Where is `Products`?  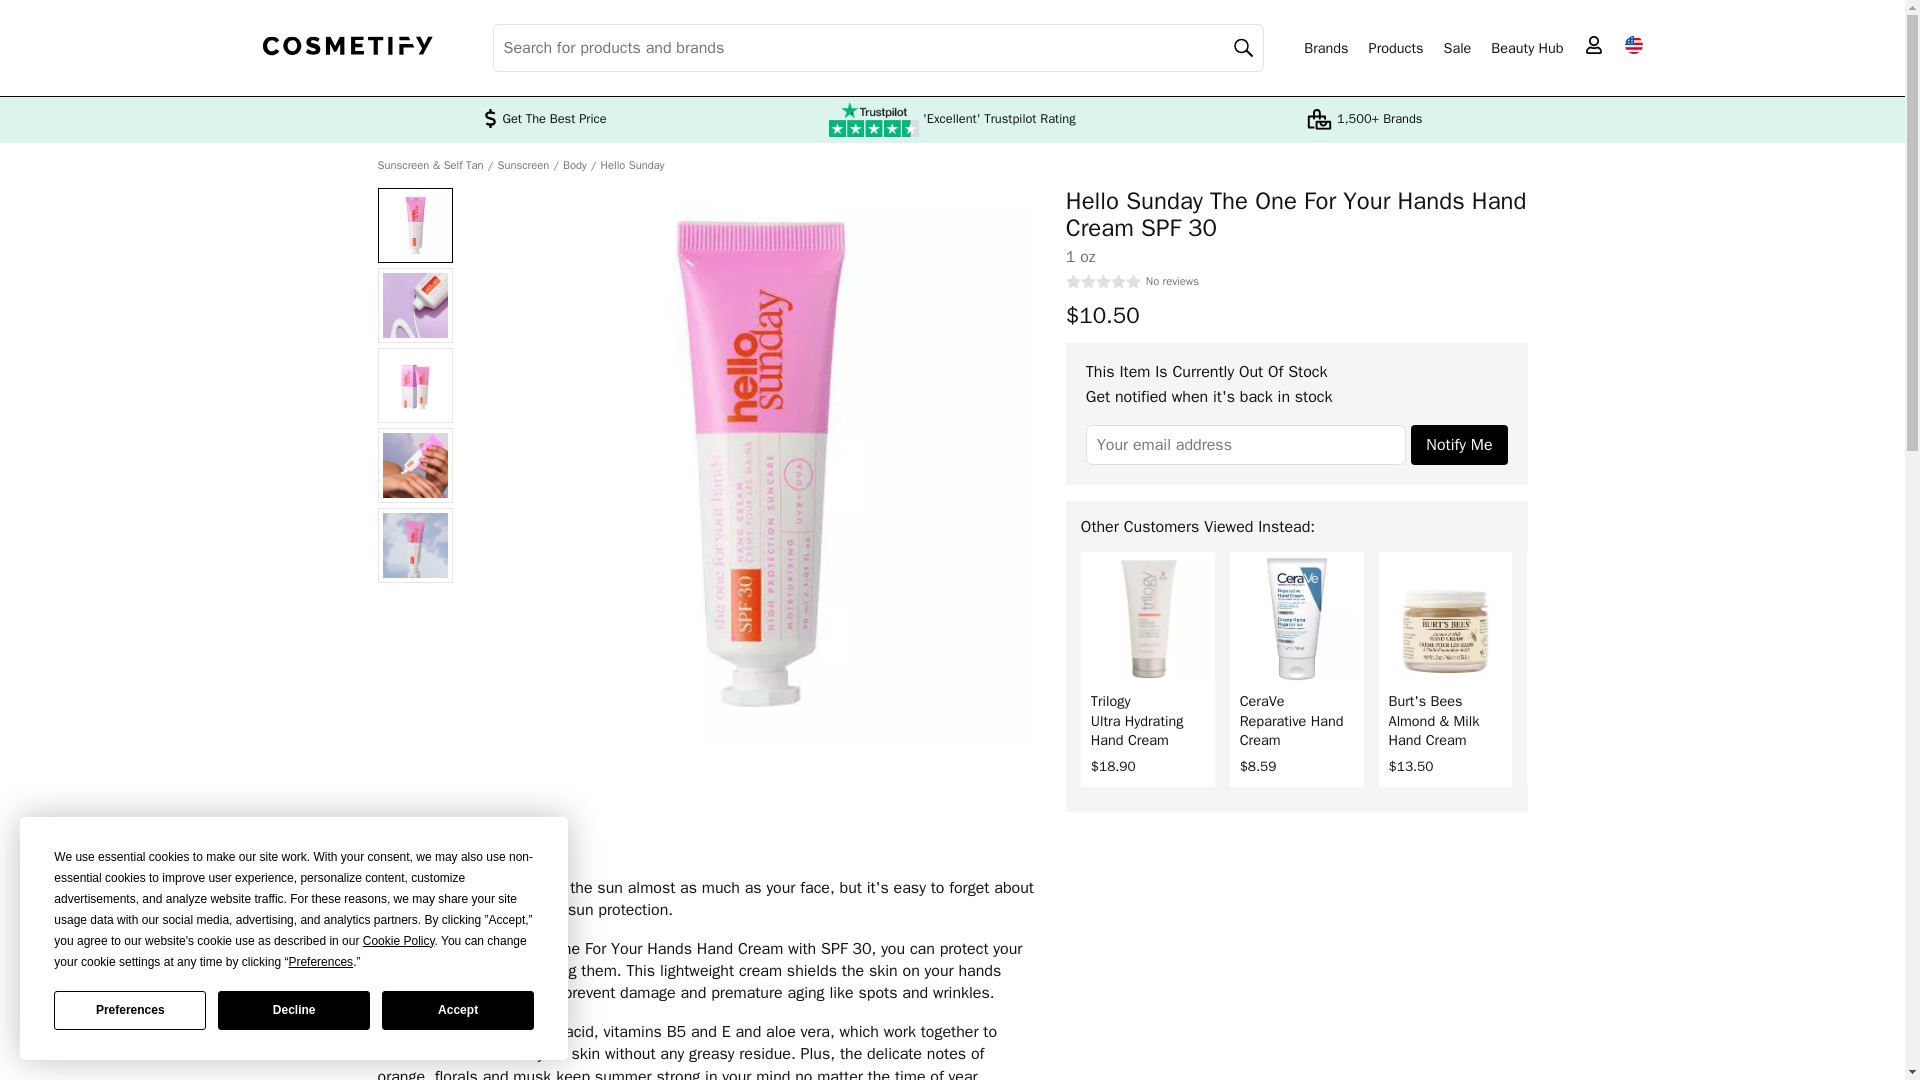 Products is located at coordinates (1396, 48).